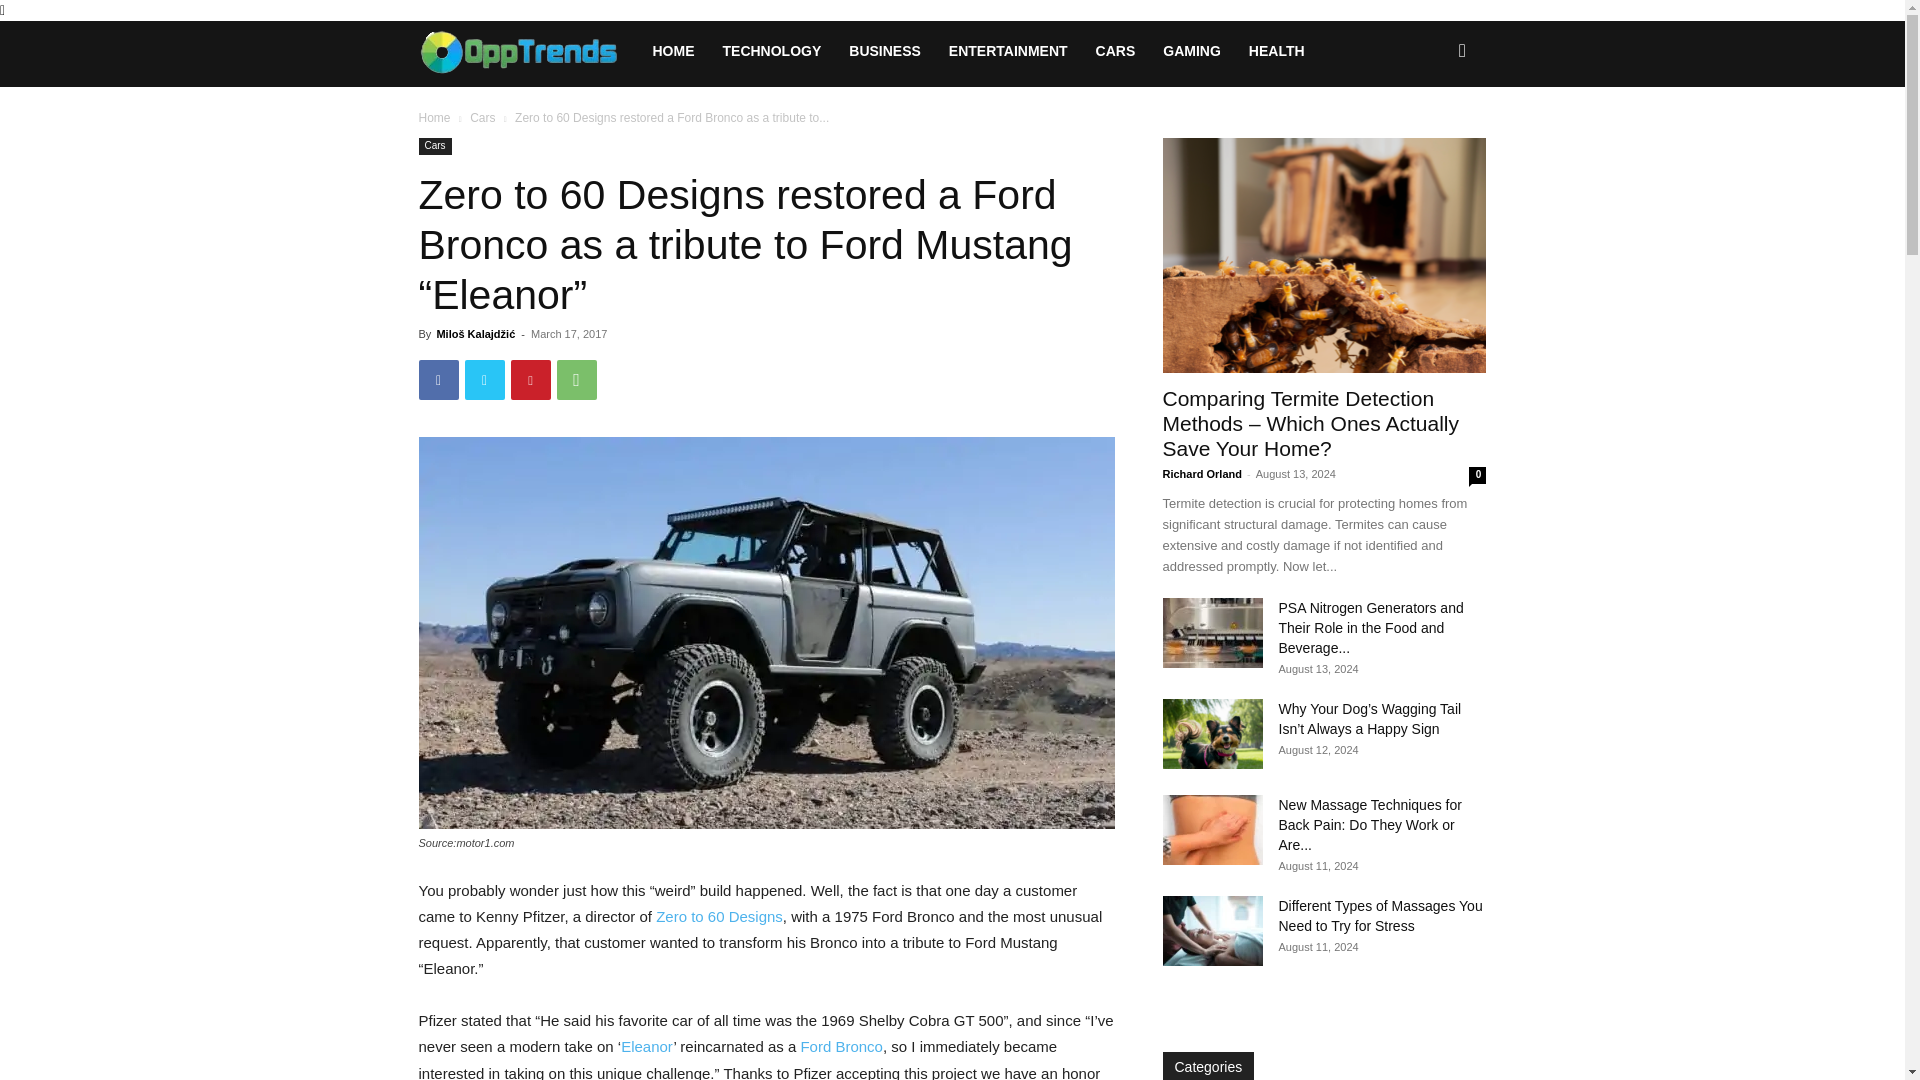 This screenshot has height=1080, width=1920. Describe the element at coordinates (646, 1046) in the screenshot. I see `Eleanor` at that location.